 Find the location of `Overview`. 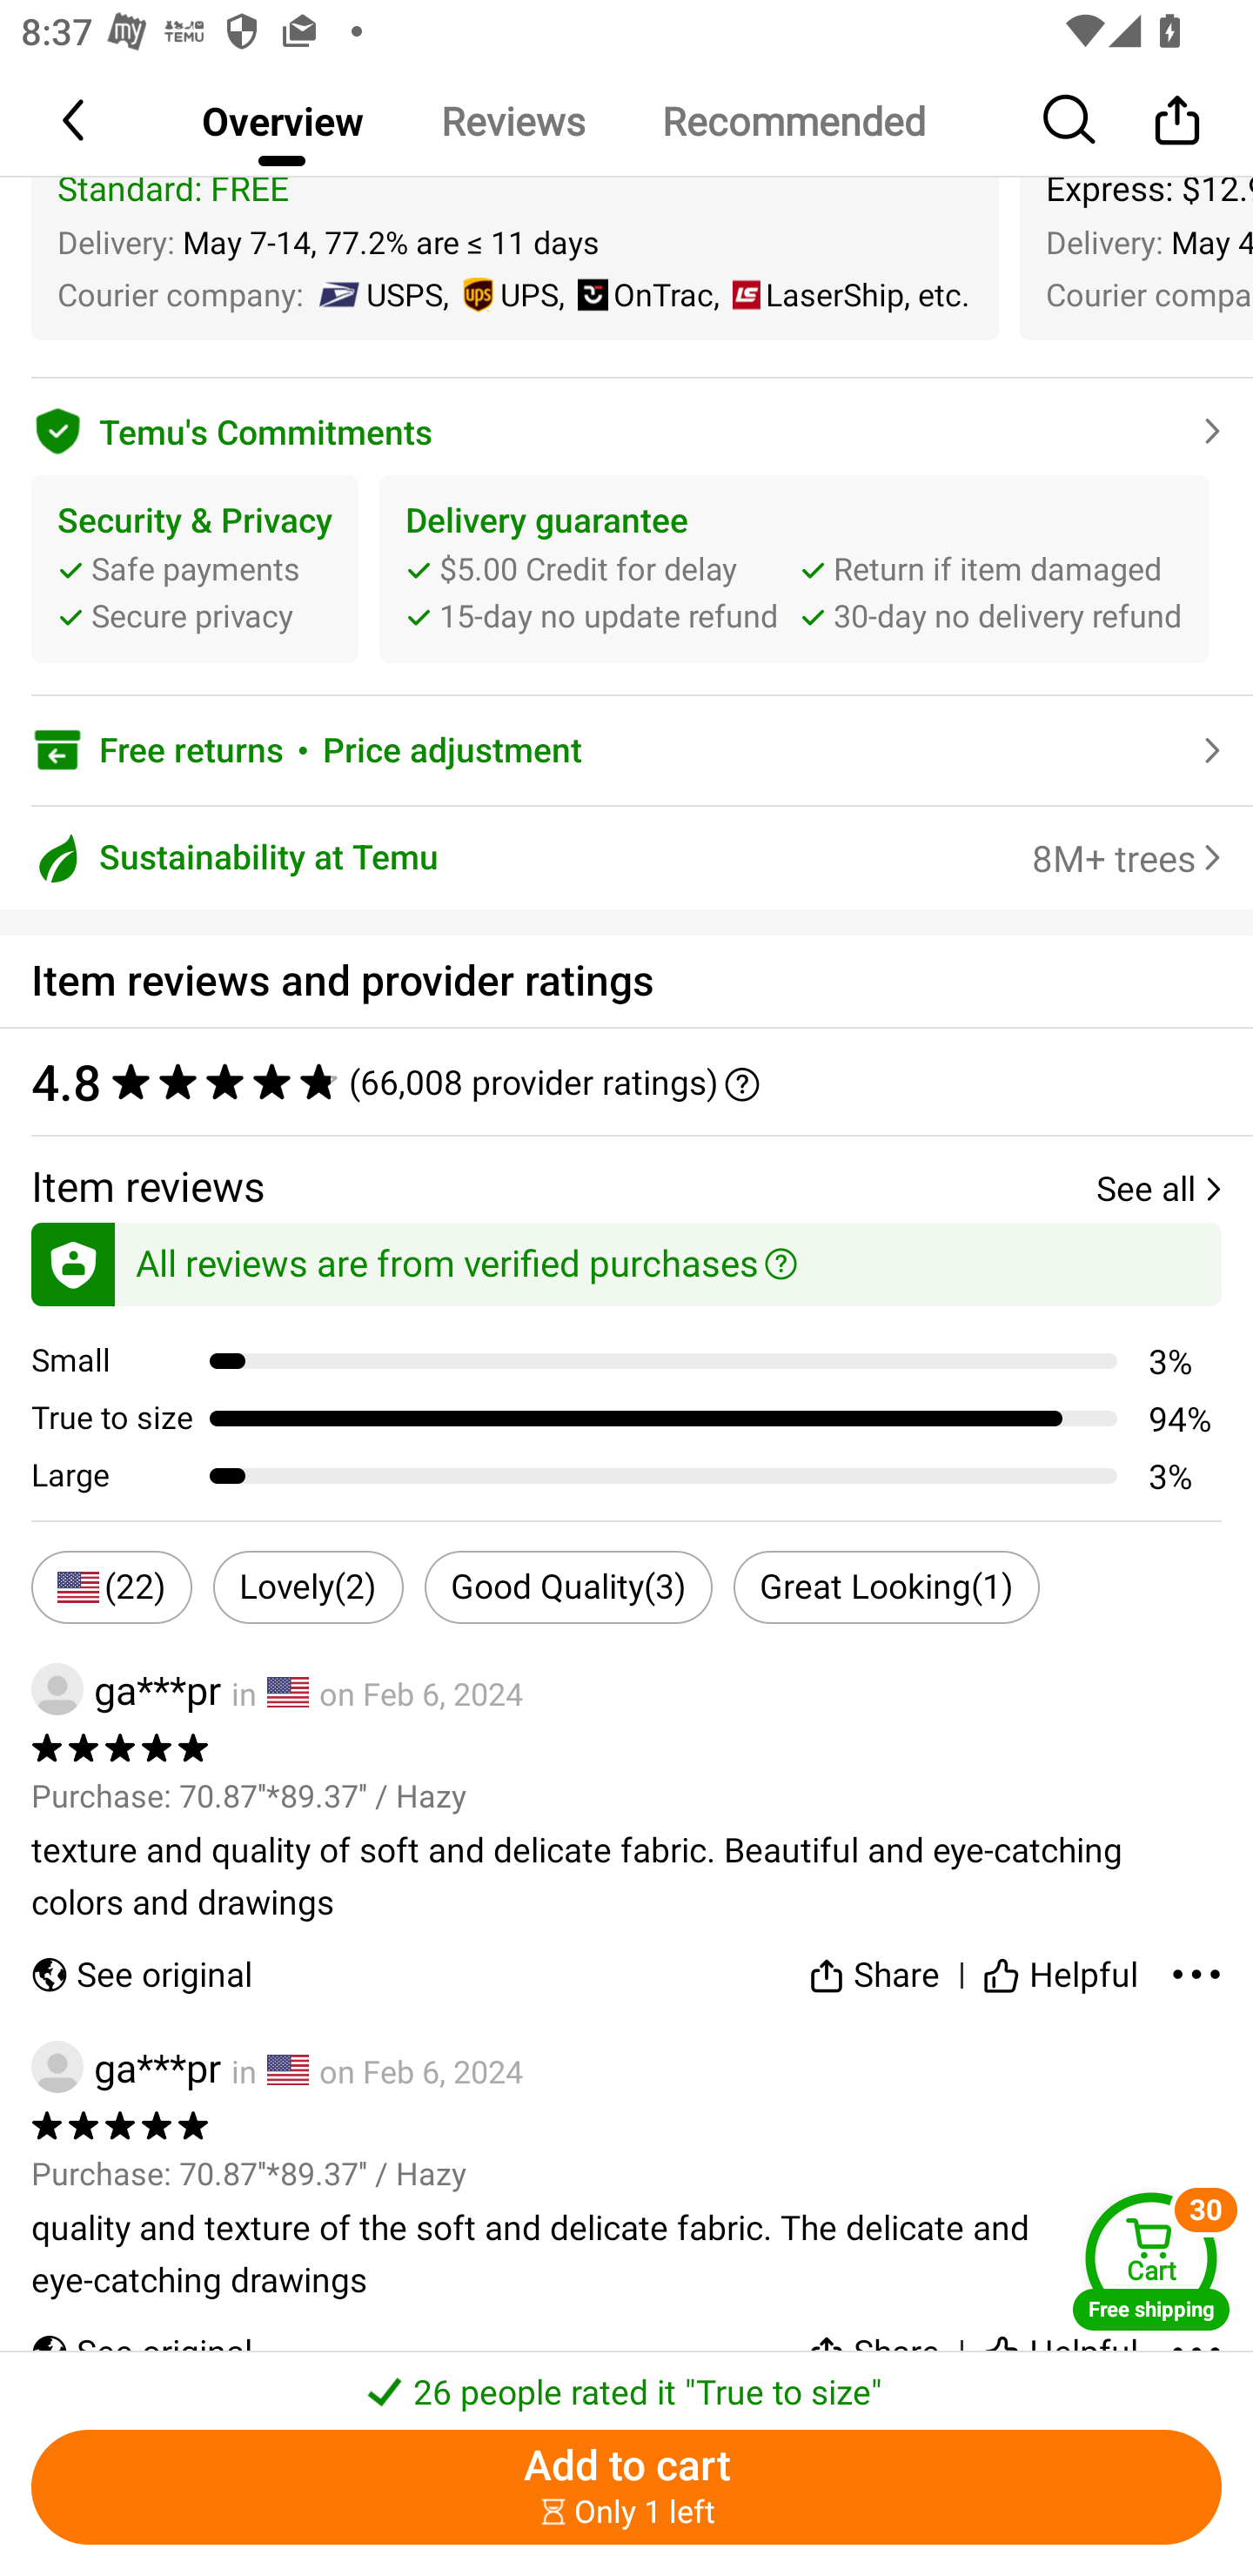

Overview is located at coordinates (282, 120).